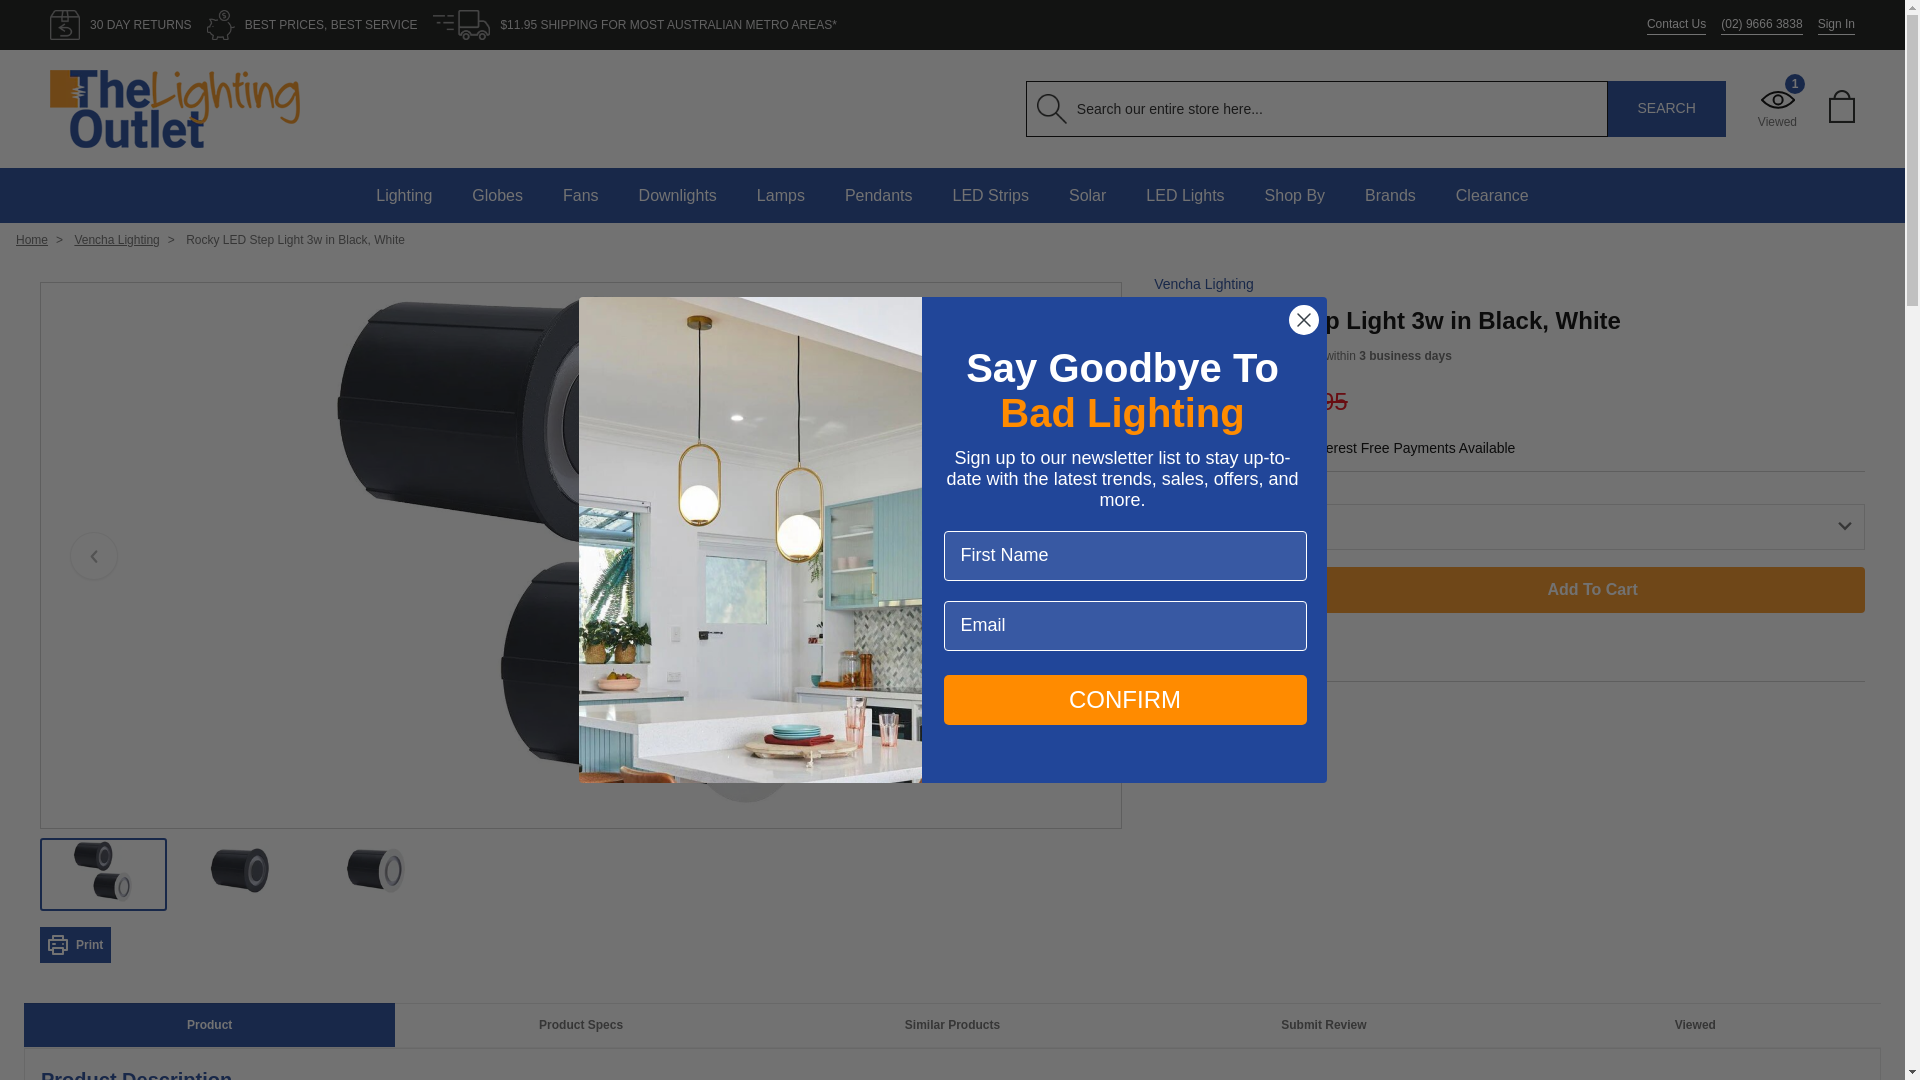  What do you see at coordinates (404, 195) in the screenshot?
I see `Lighting` at bounding box center [404, 195].